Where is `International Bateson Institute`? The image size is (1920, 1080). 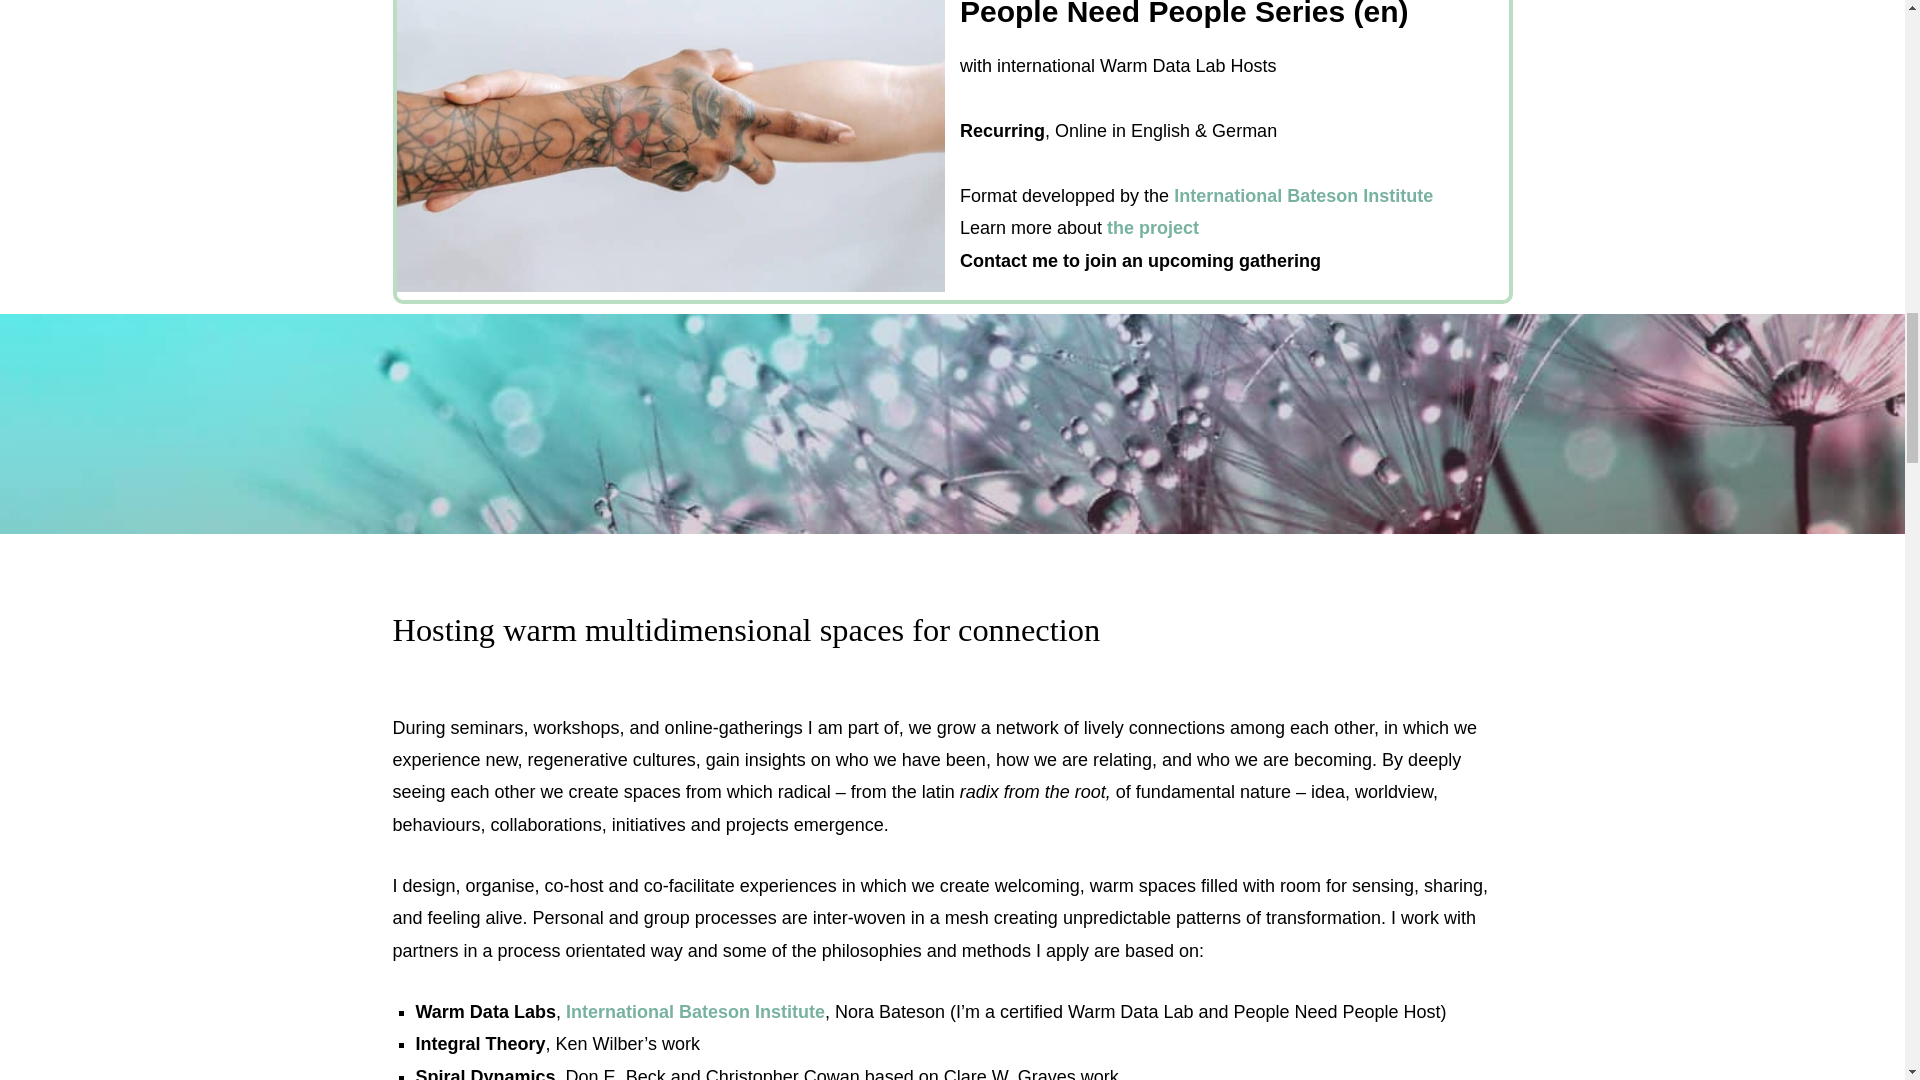 International Bateson Institute is located at coordinates (1302, 196).